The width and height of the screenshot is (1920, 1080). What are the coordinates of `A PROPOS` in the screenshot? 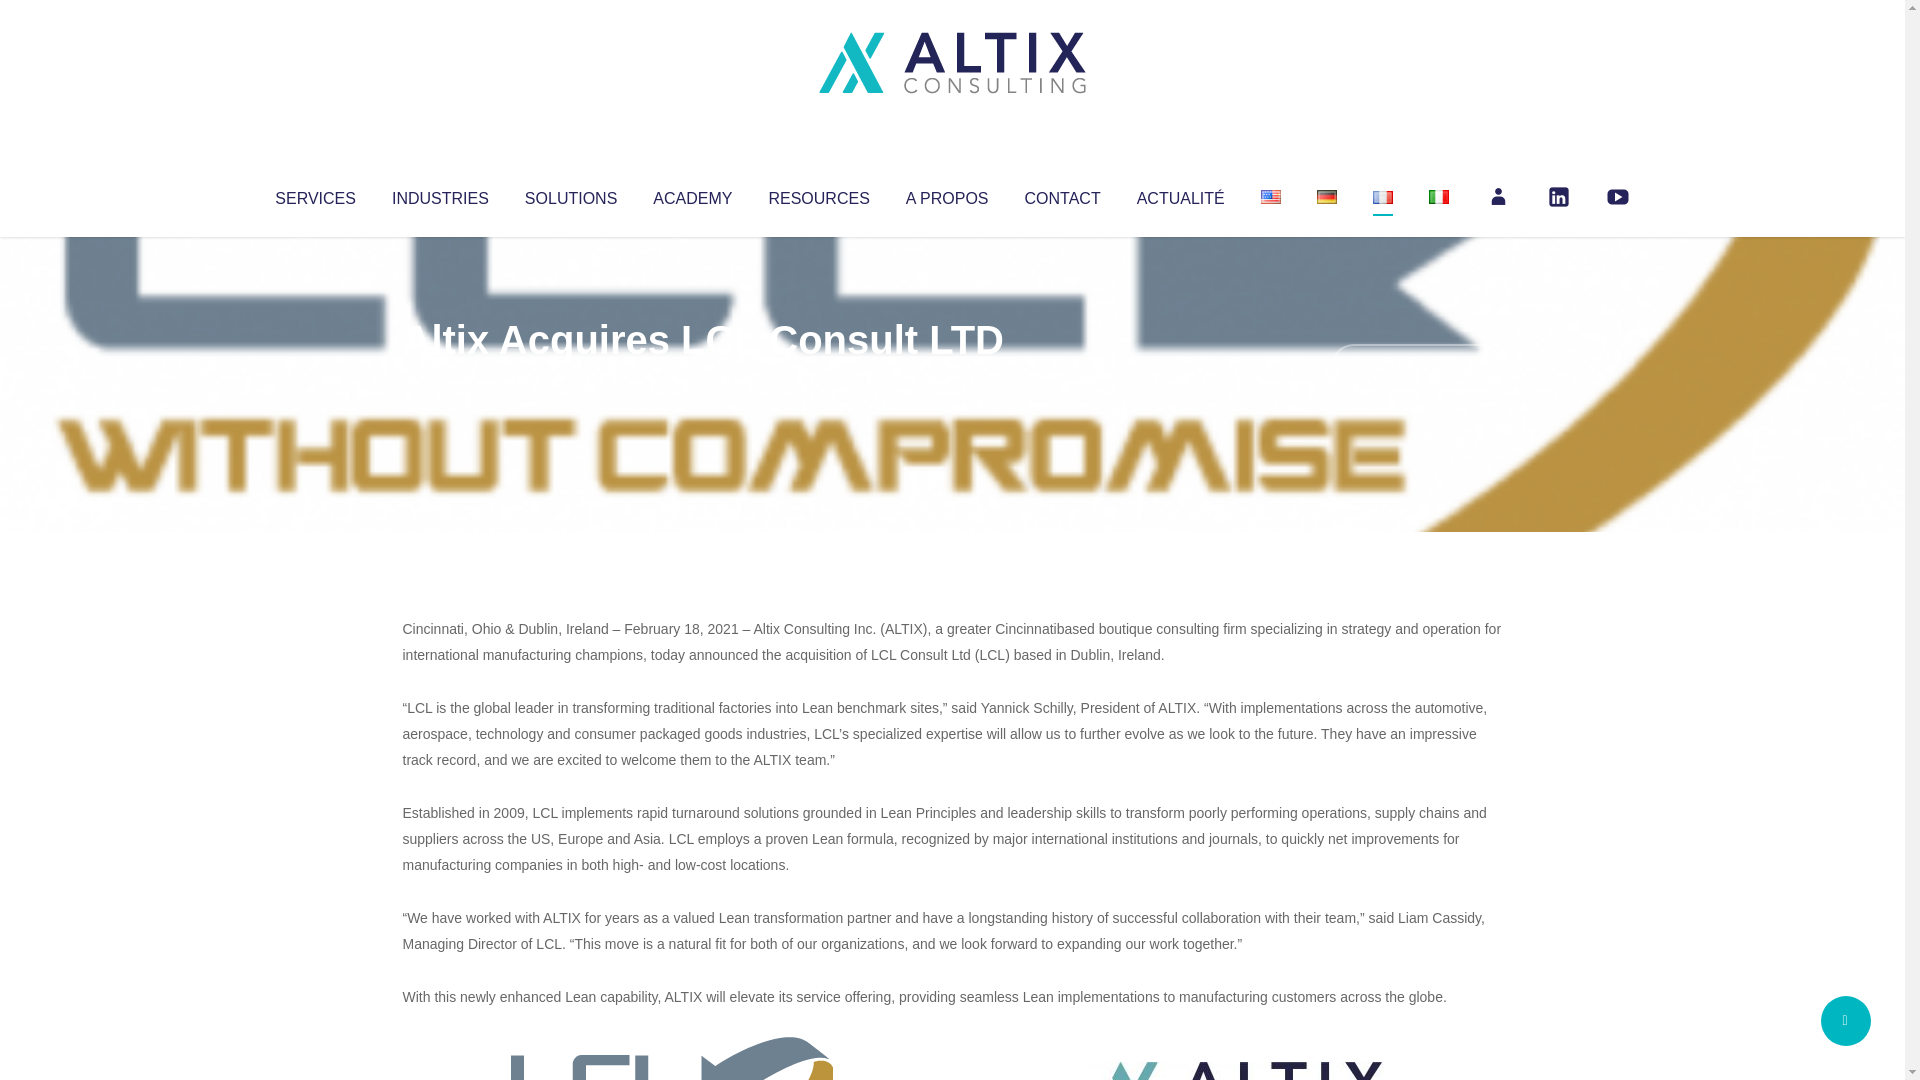 It's located at (947, 194).